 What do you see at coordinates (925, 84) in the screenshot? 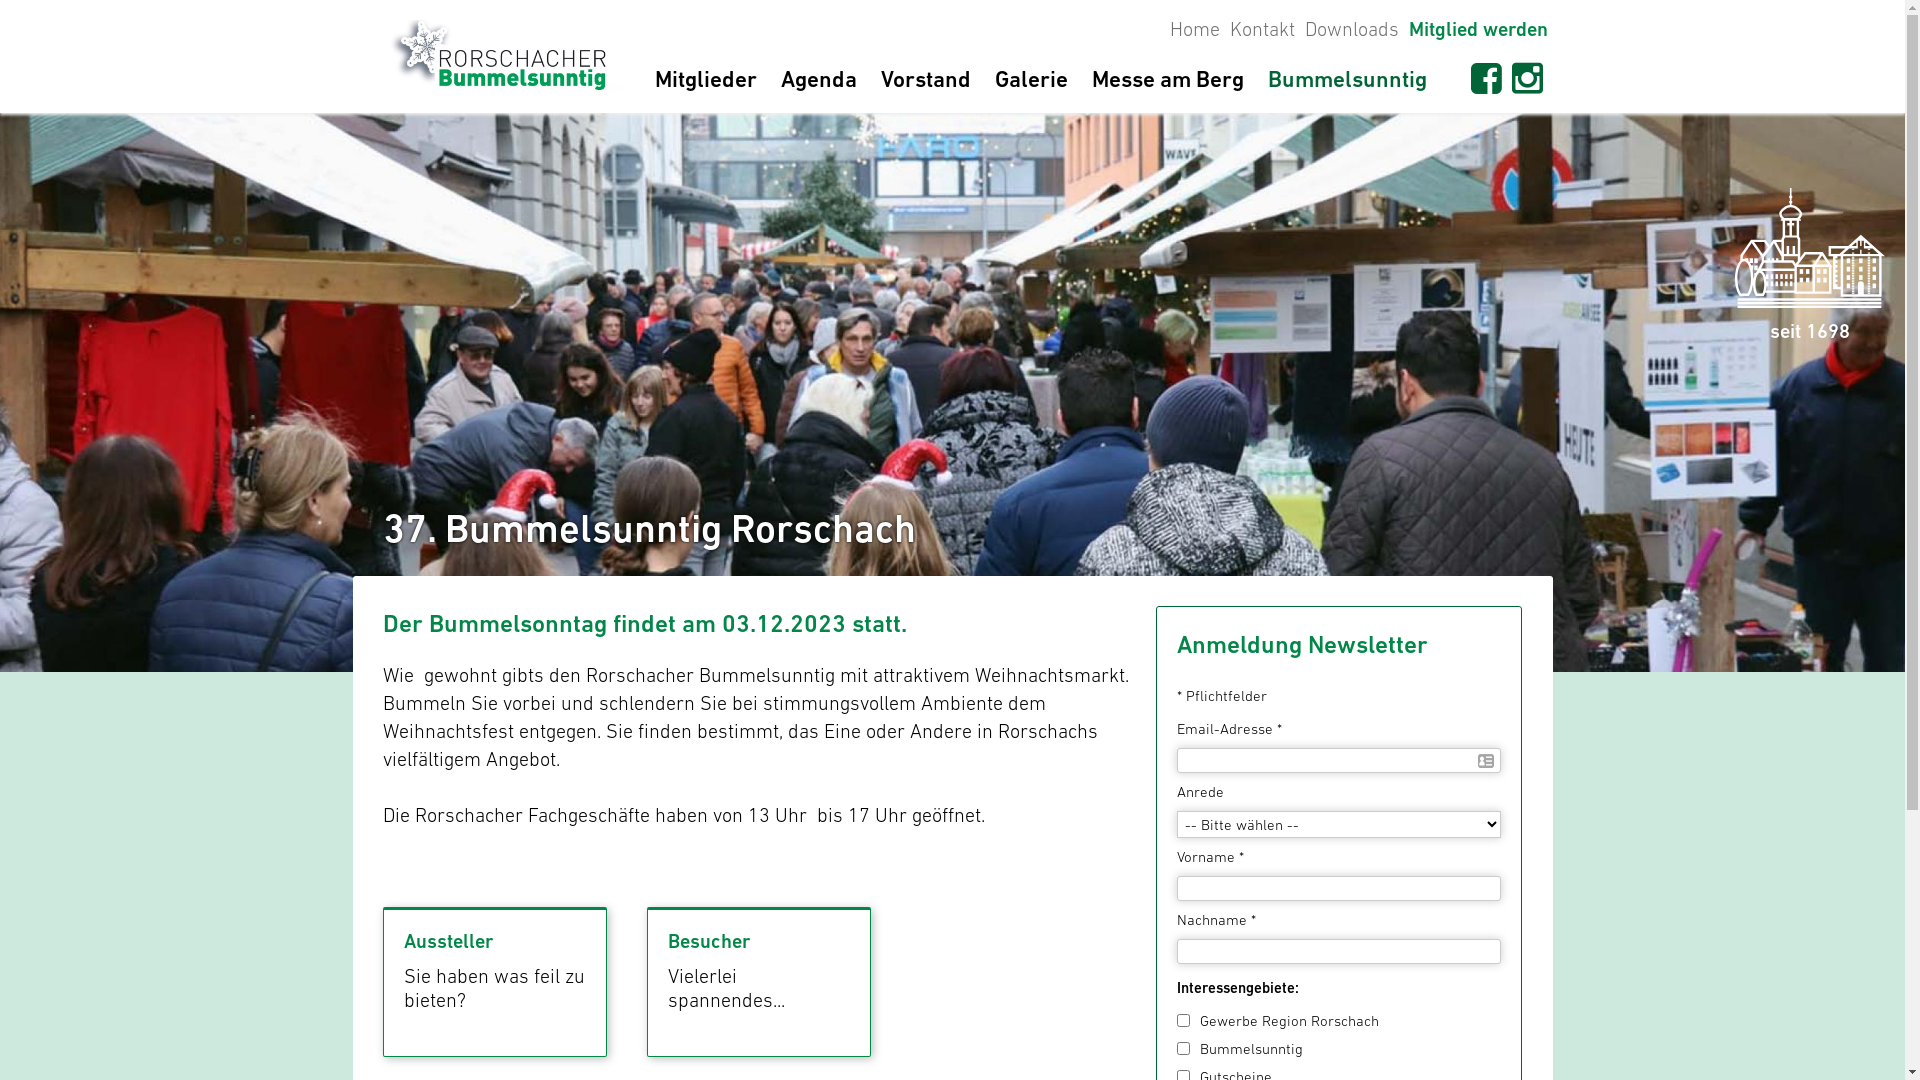
I see `Vorstand` at bounding box center [925, 84].